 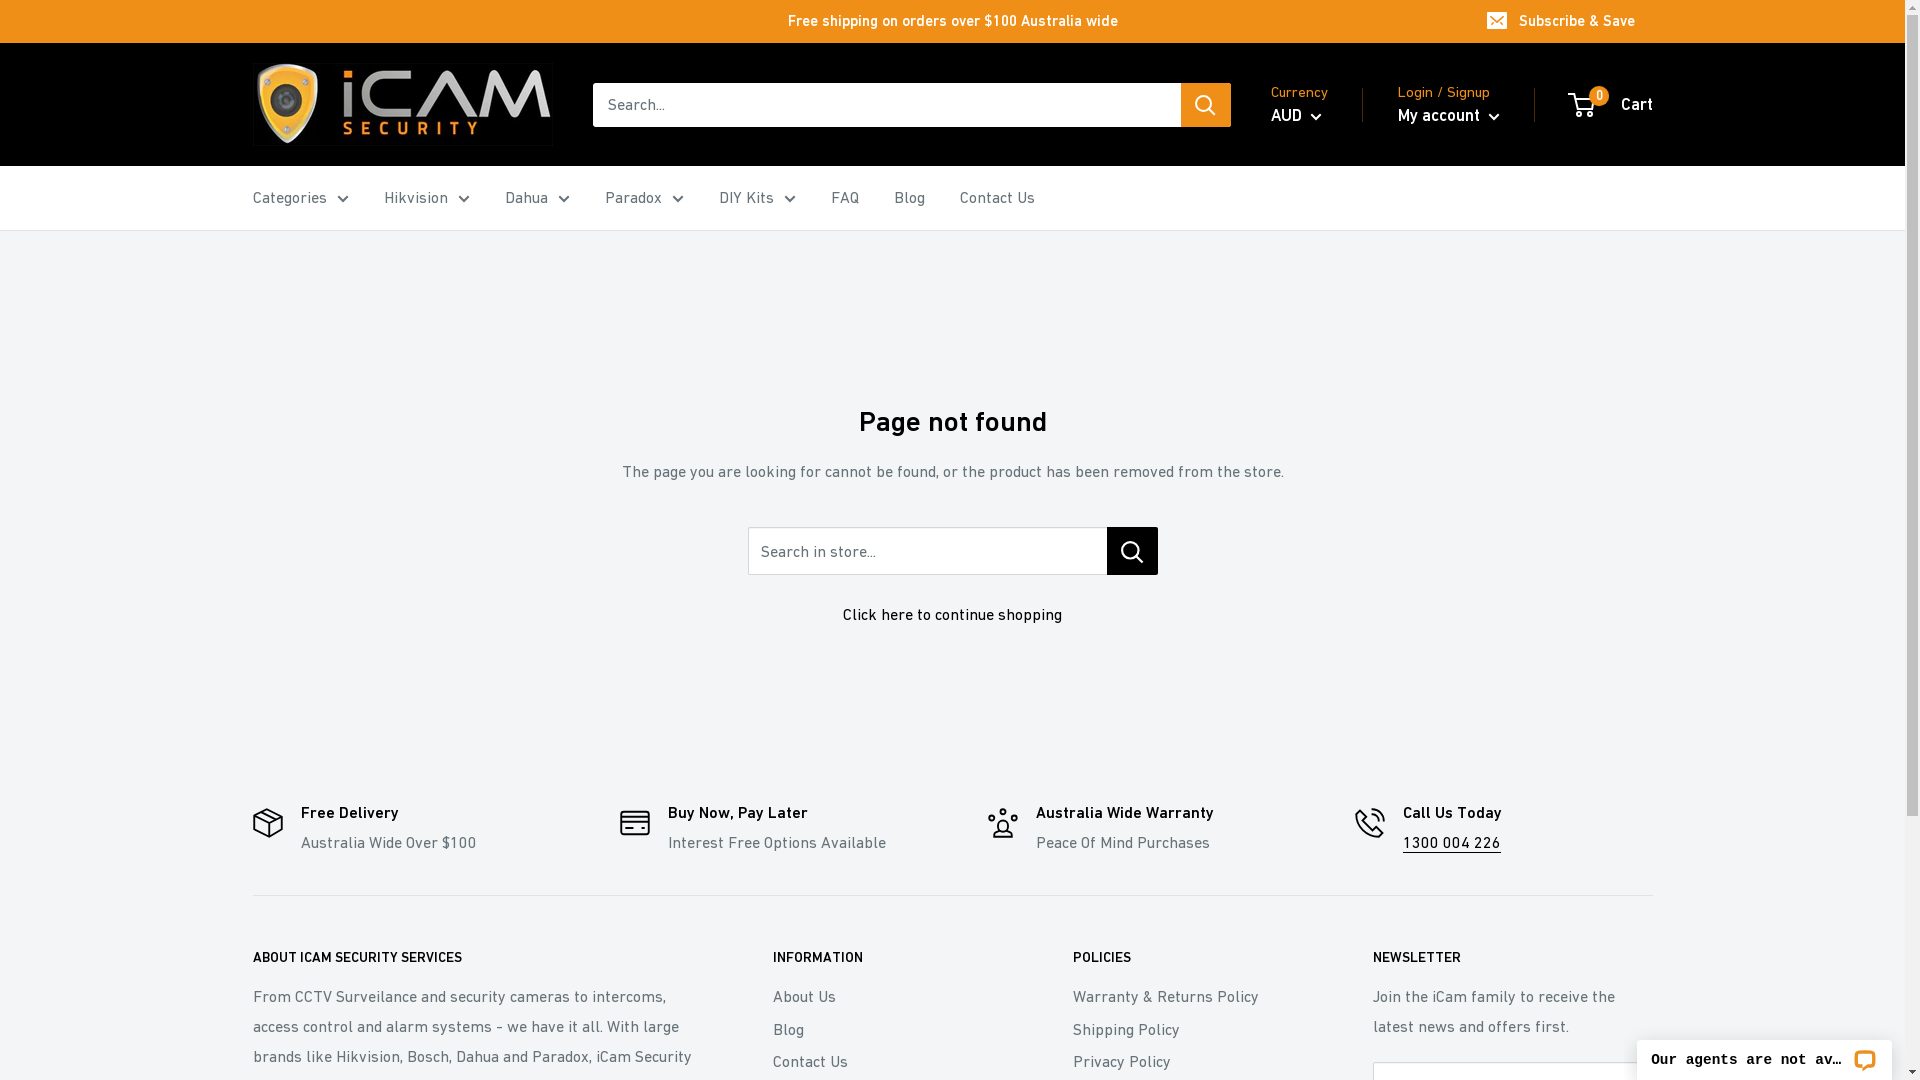 What do you see at coordinates (1187, 1028) in the screenshot?
I see `Shipping Policy` at bounding box center [1187, 1028].